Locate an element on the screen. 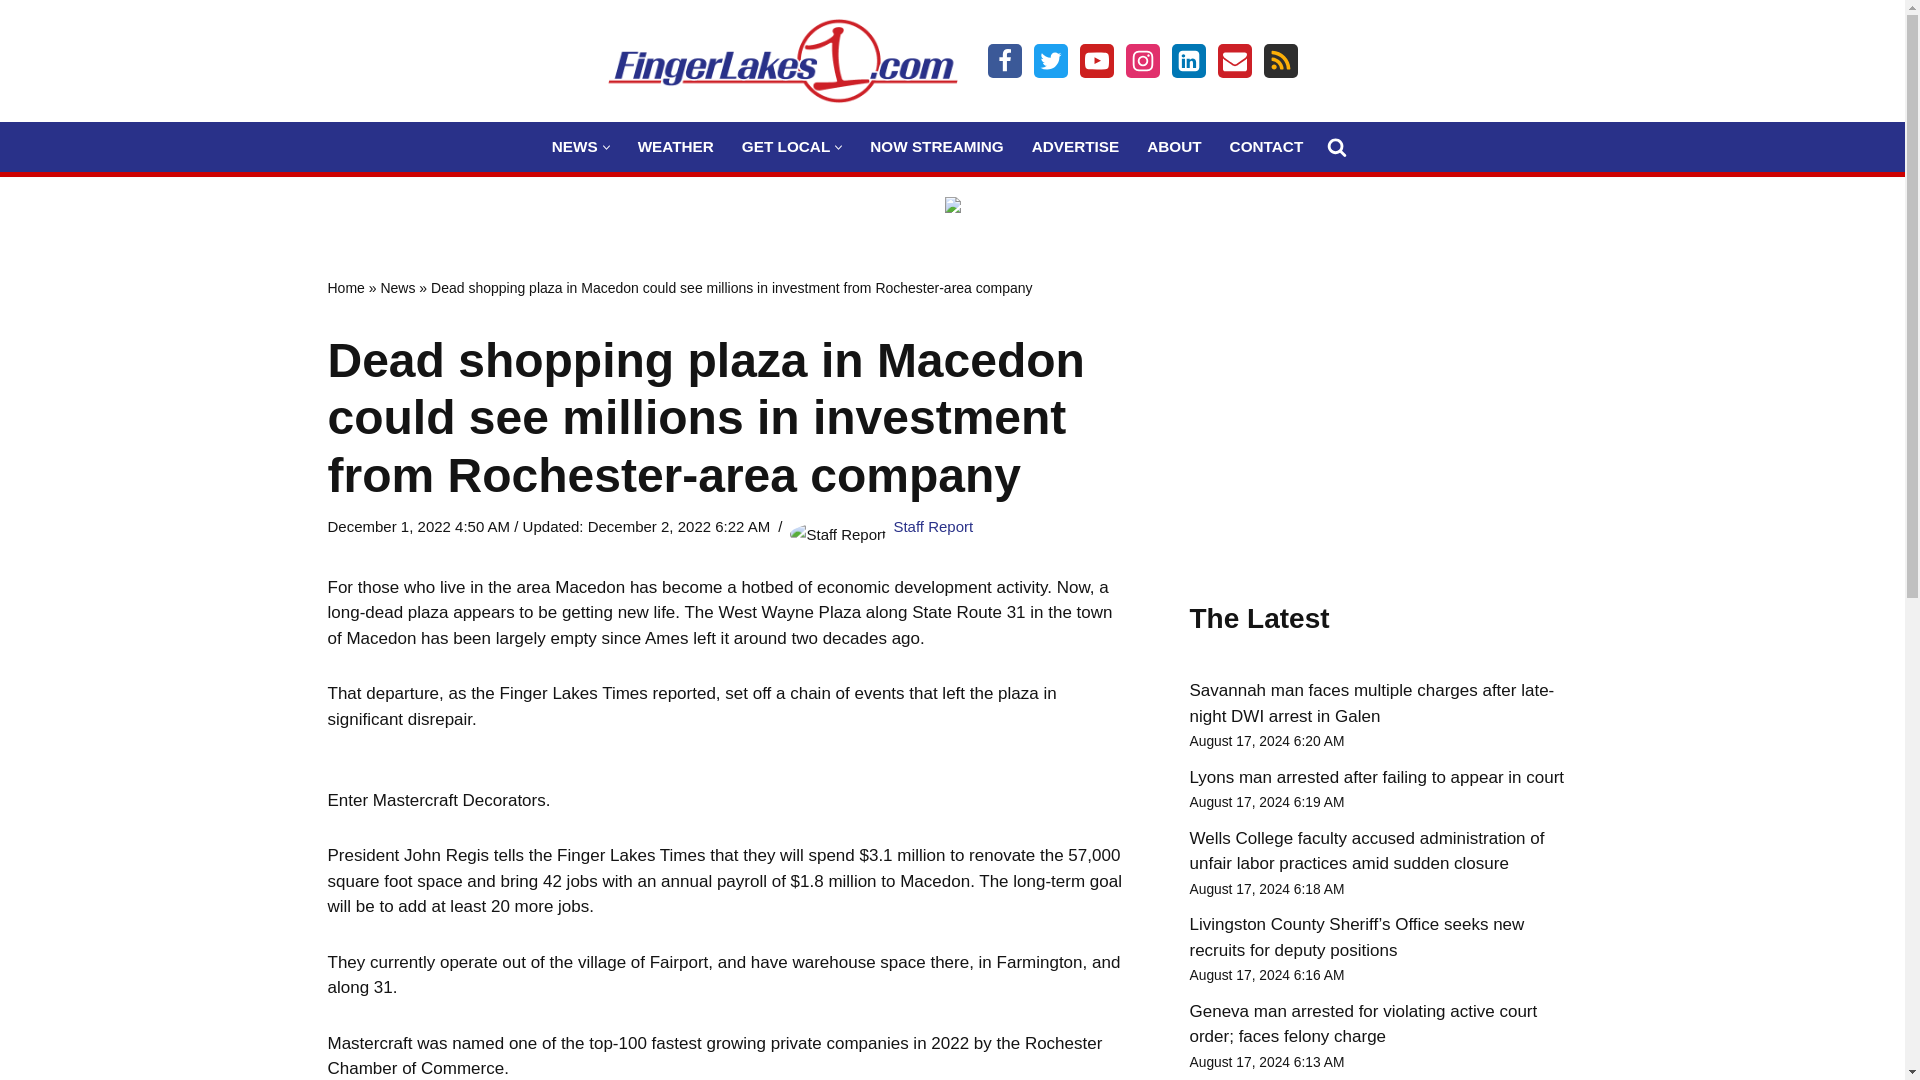 This screenshot has width=1920, height=1080. Instagram is located at coordinates (1142, 60).